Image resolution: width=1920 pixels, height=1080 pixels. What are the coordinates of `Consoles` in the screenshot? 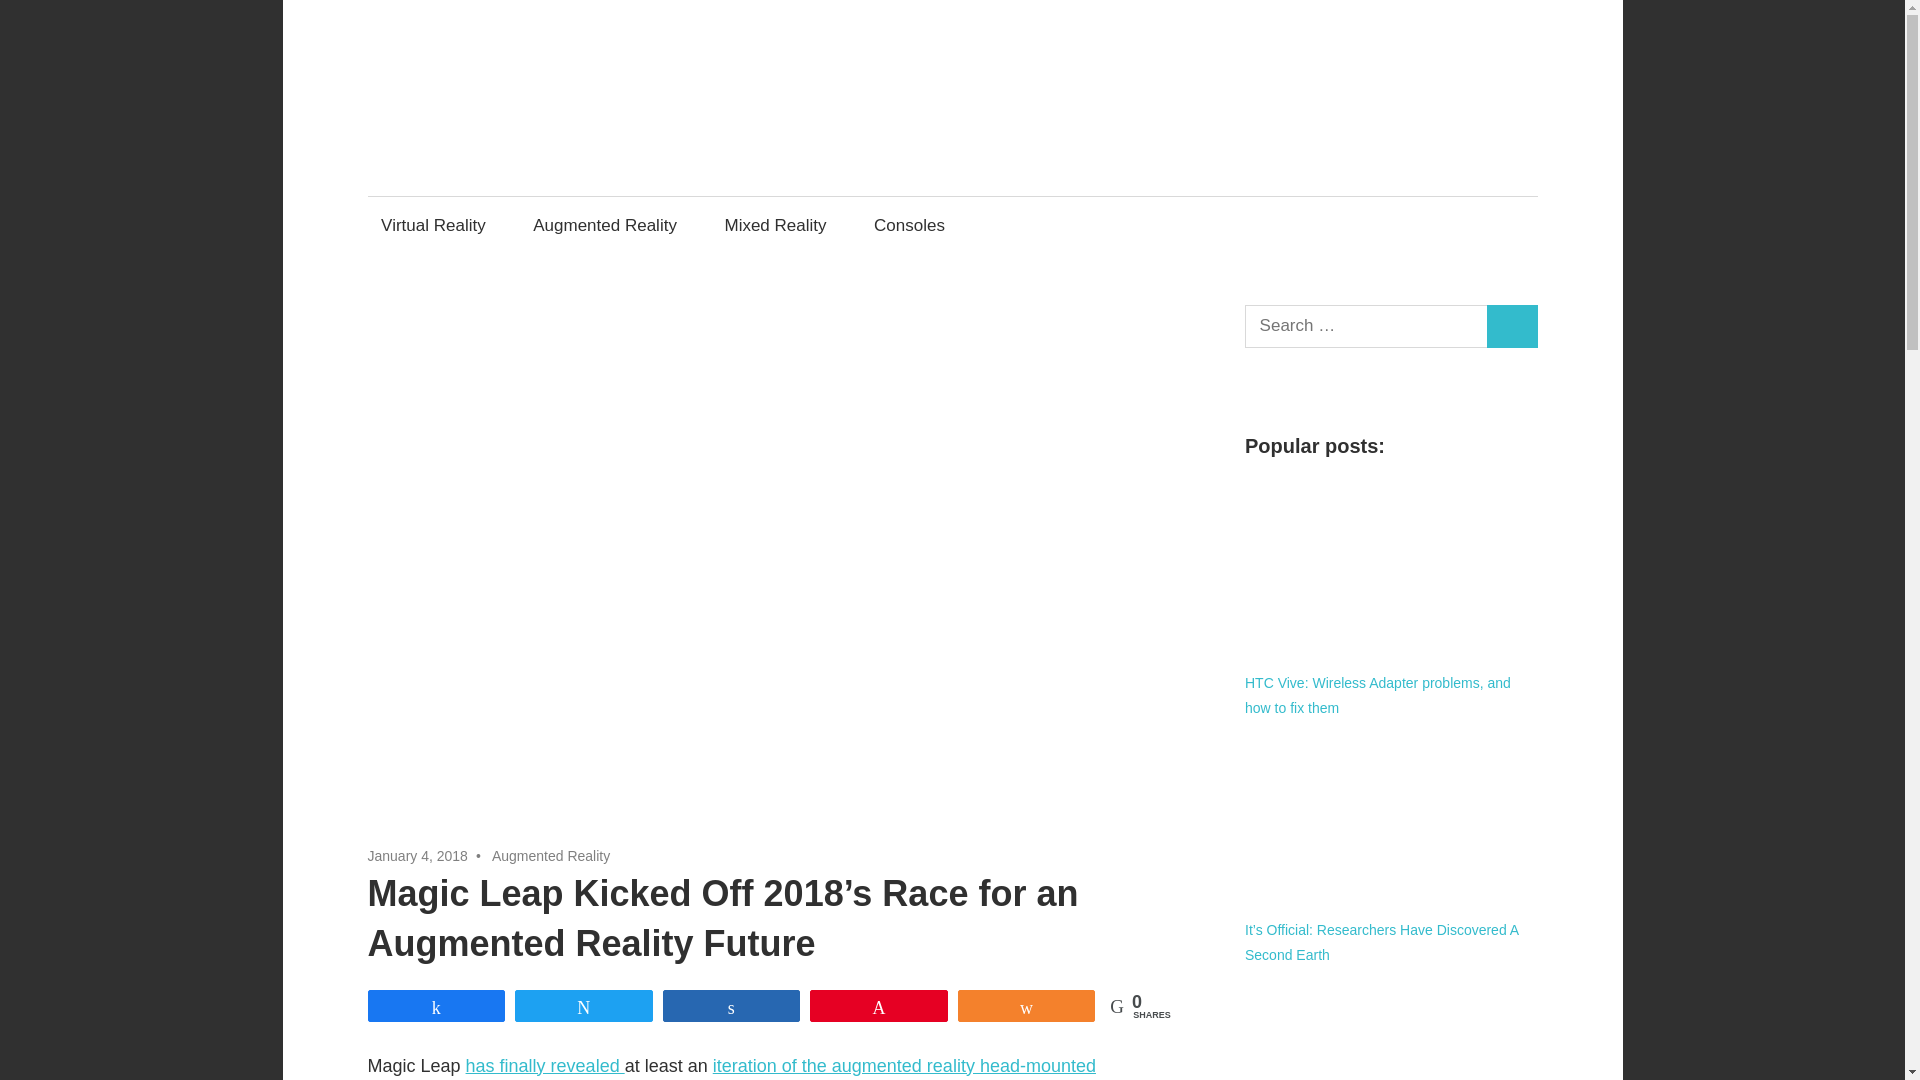 It's located at (914, 224).